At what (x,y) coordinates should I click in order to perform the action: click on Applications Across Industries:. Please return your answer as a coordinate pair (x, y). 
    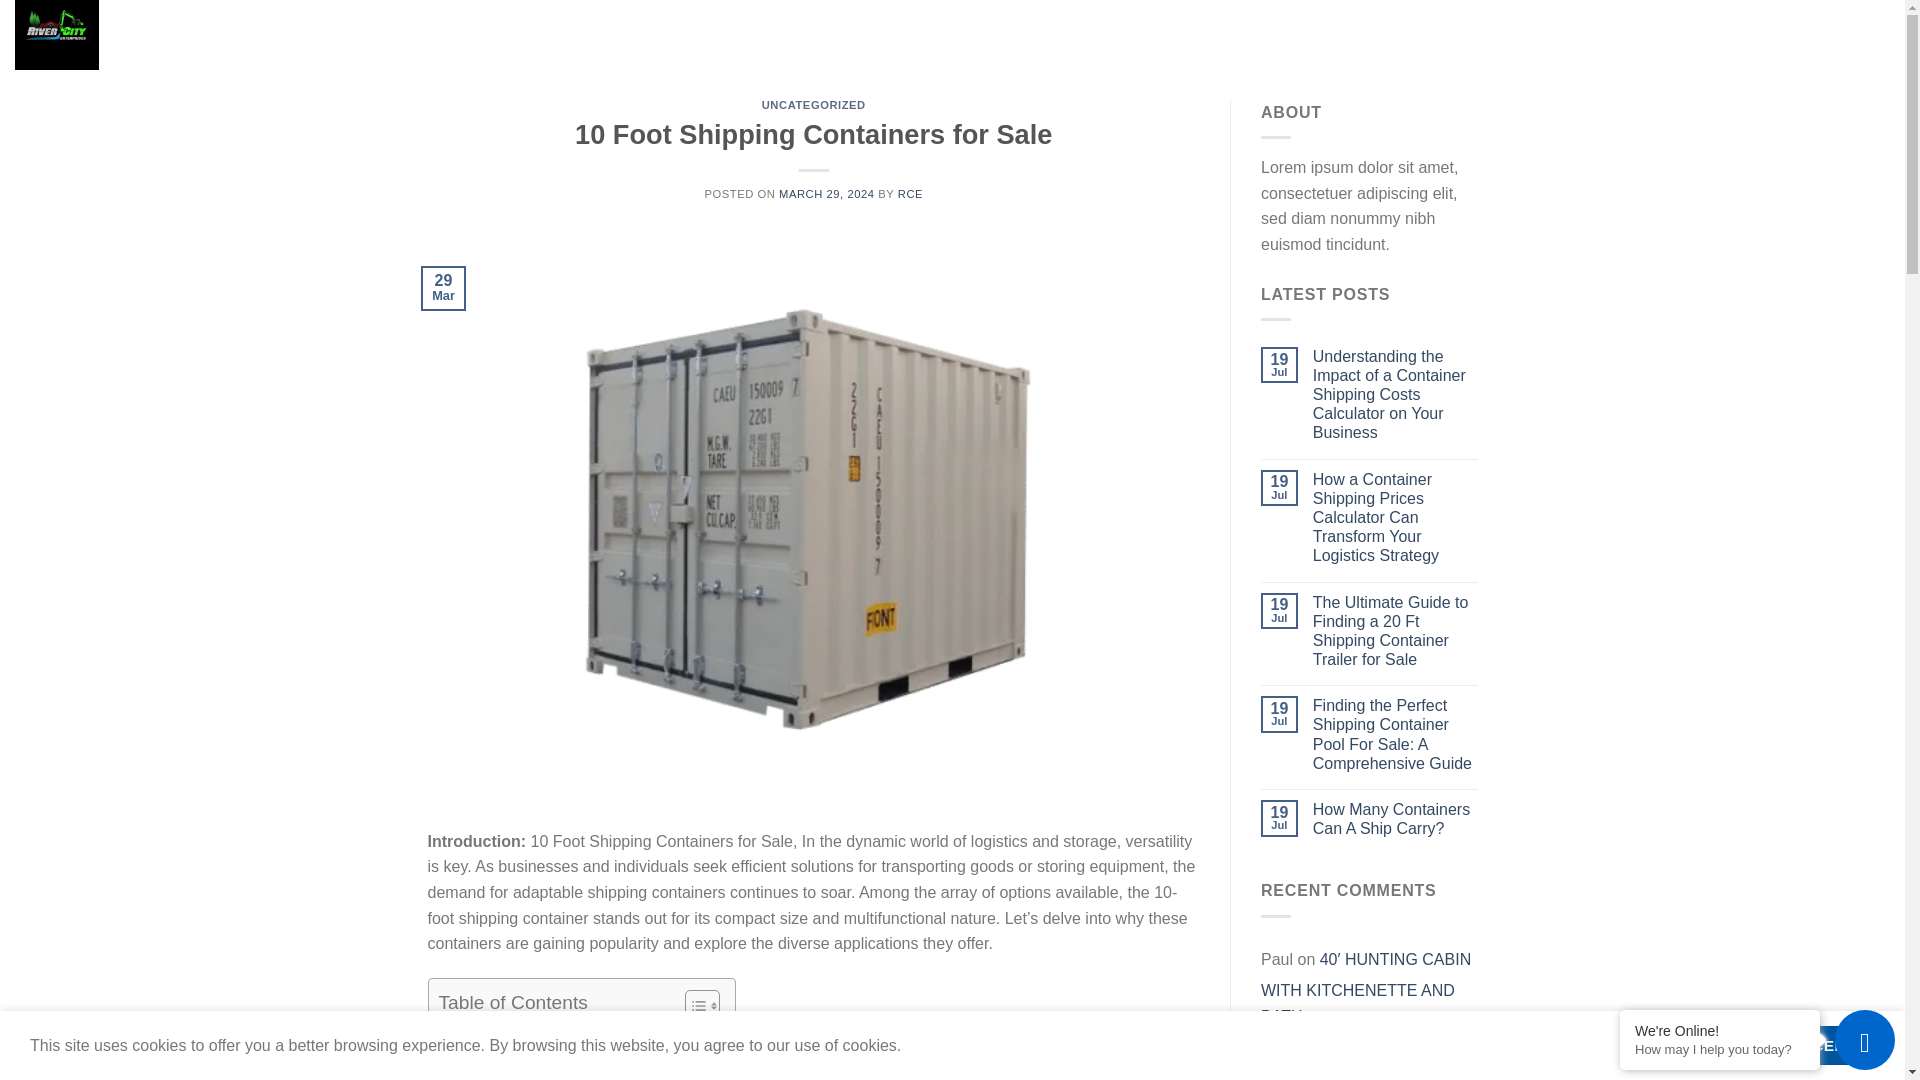
    Looking at the image, I should click on (548, 1058).